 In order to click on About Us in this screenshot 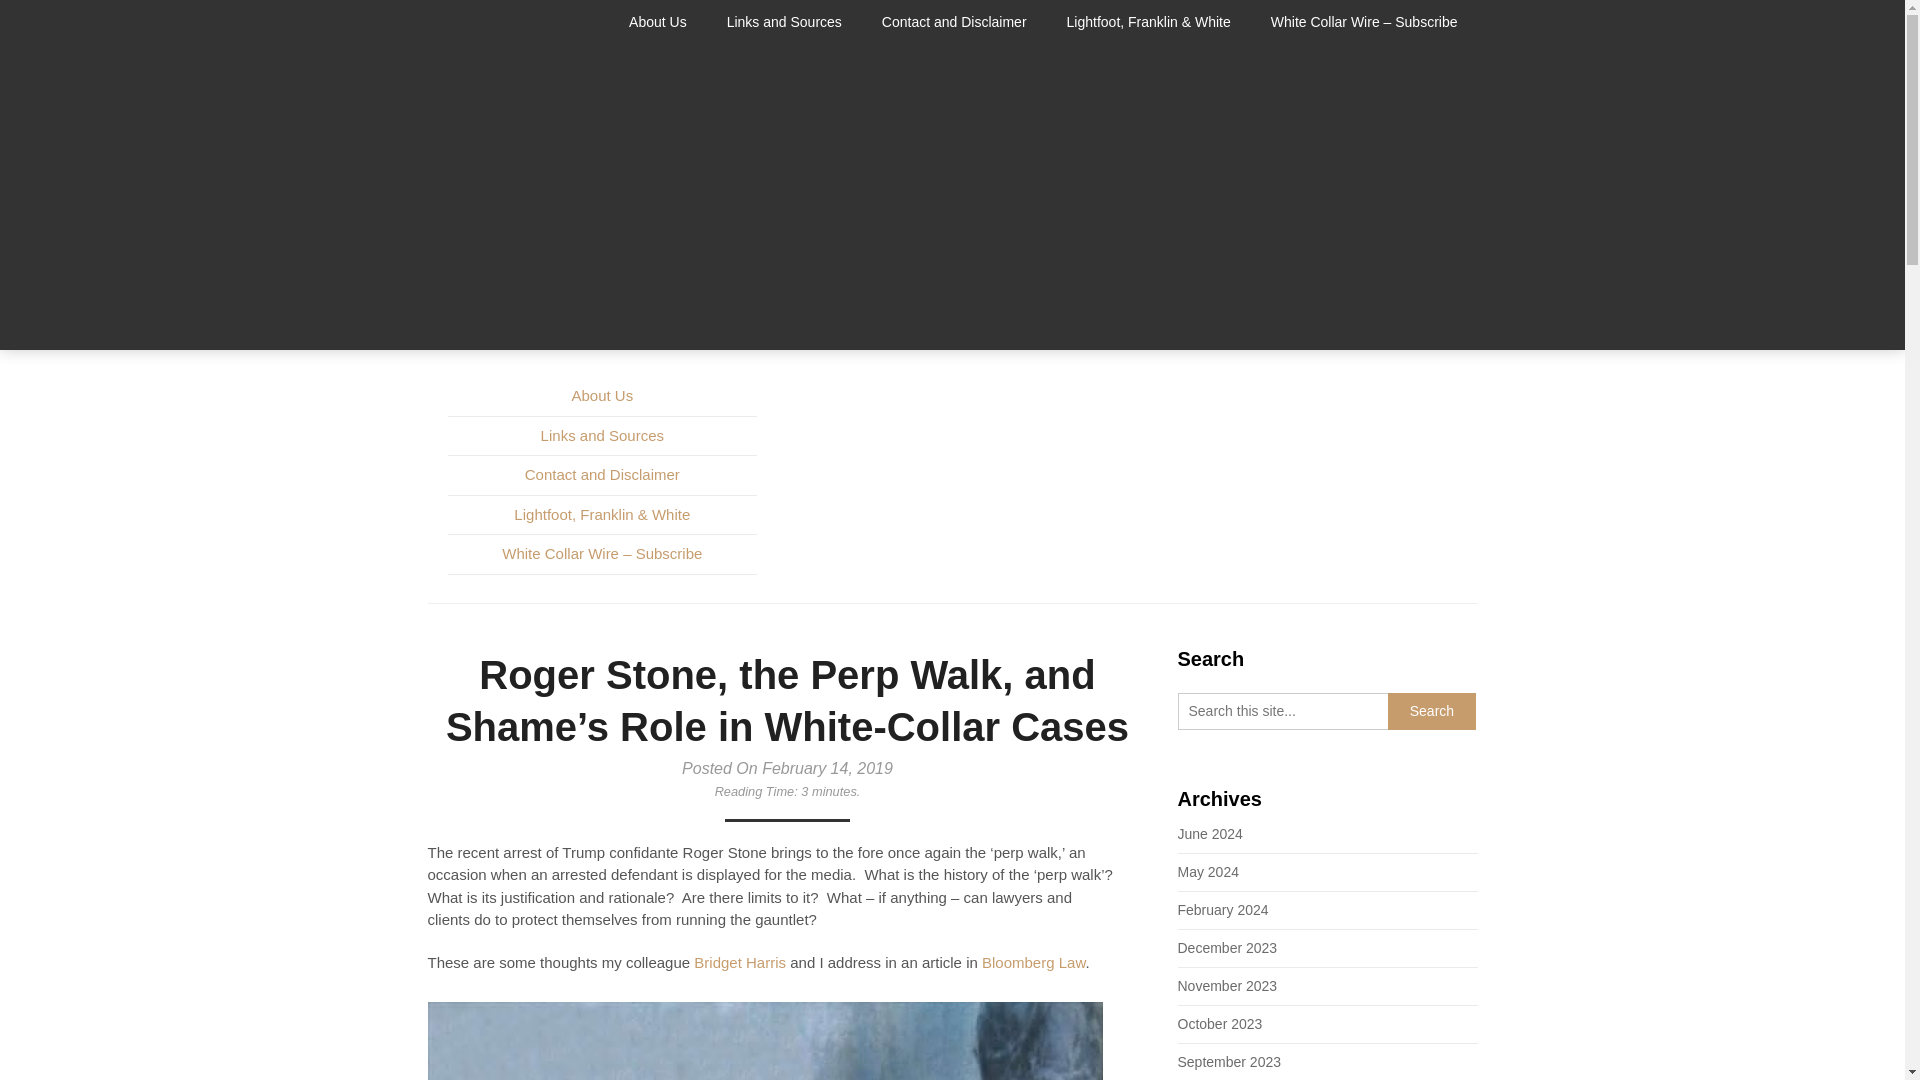, I will do `click(668, 22)`.